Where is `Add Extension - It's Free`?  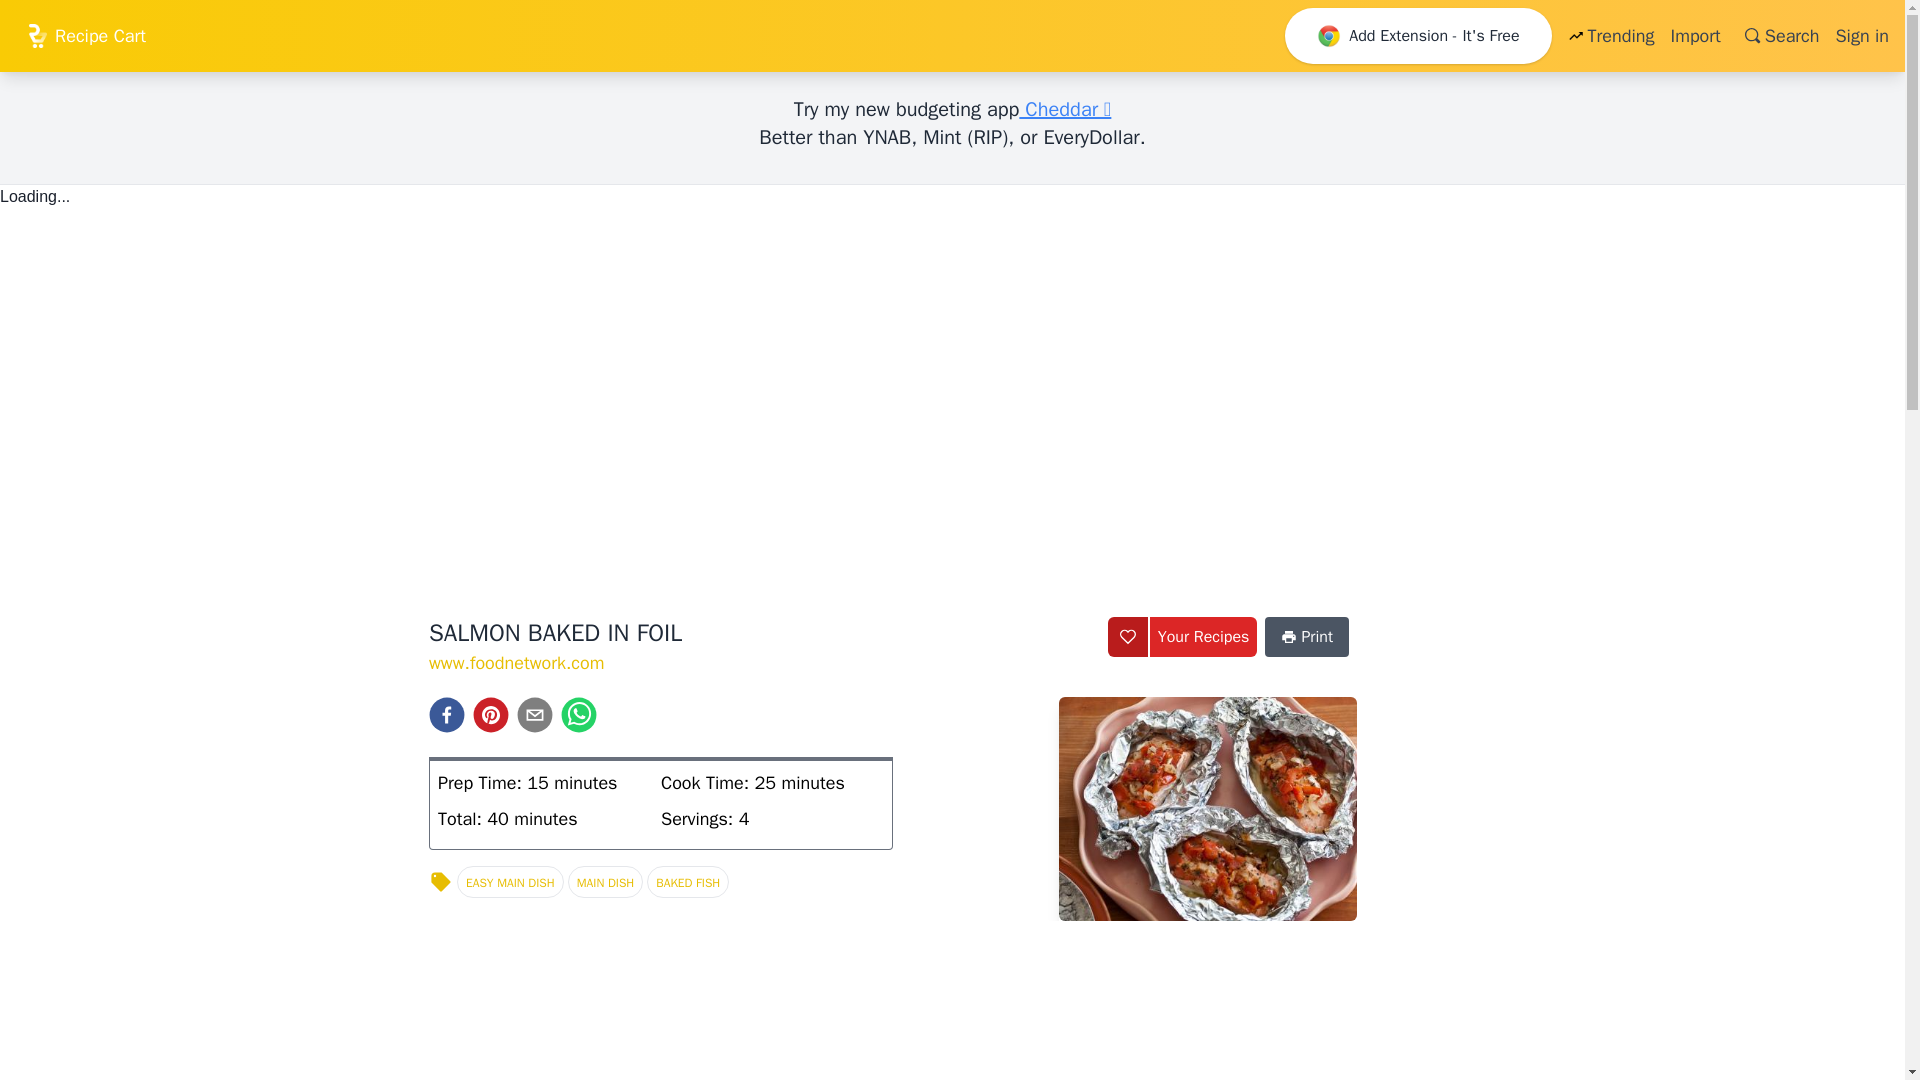 Add Extension - It's Free is located at coordinates (1418, 35).